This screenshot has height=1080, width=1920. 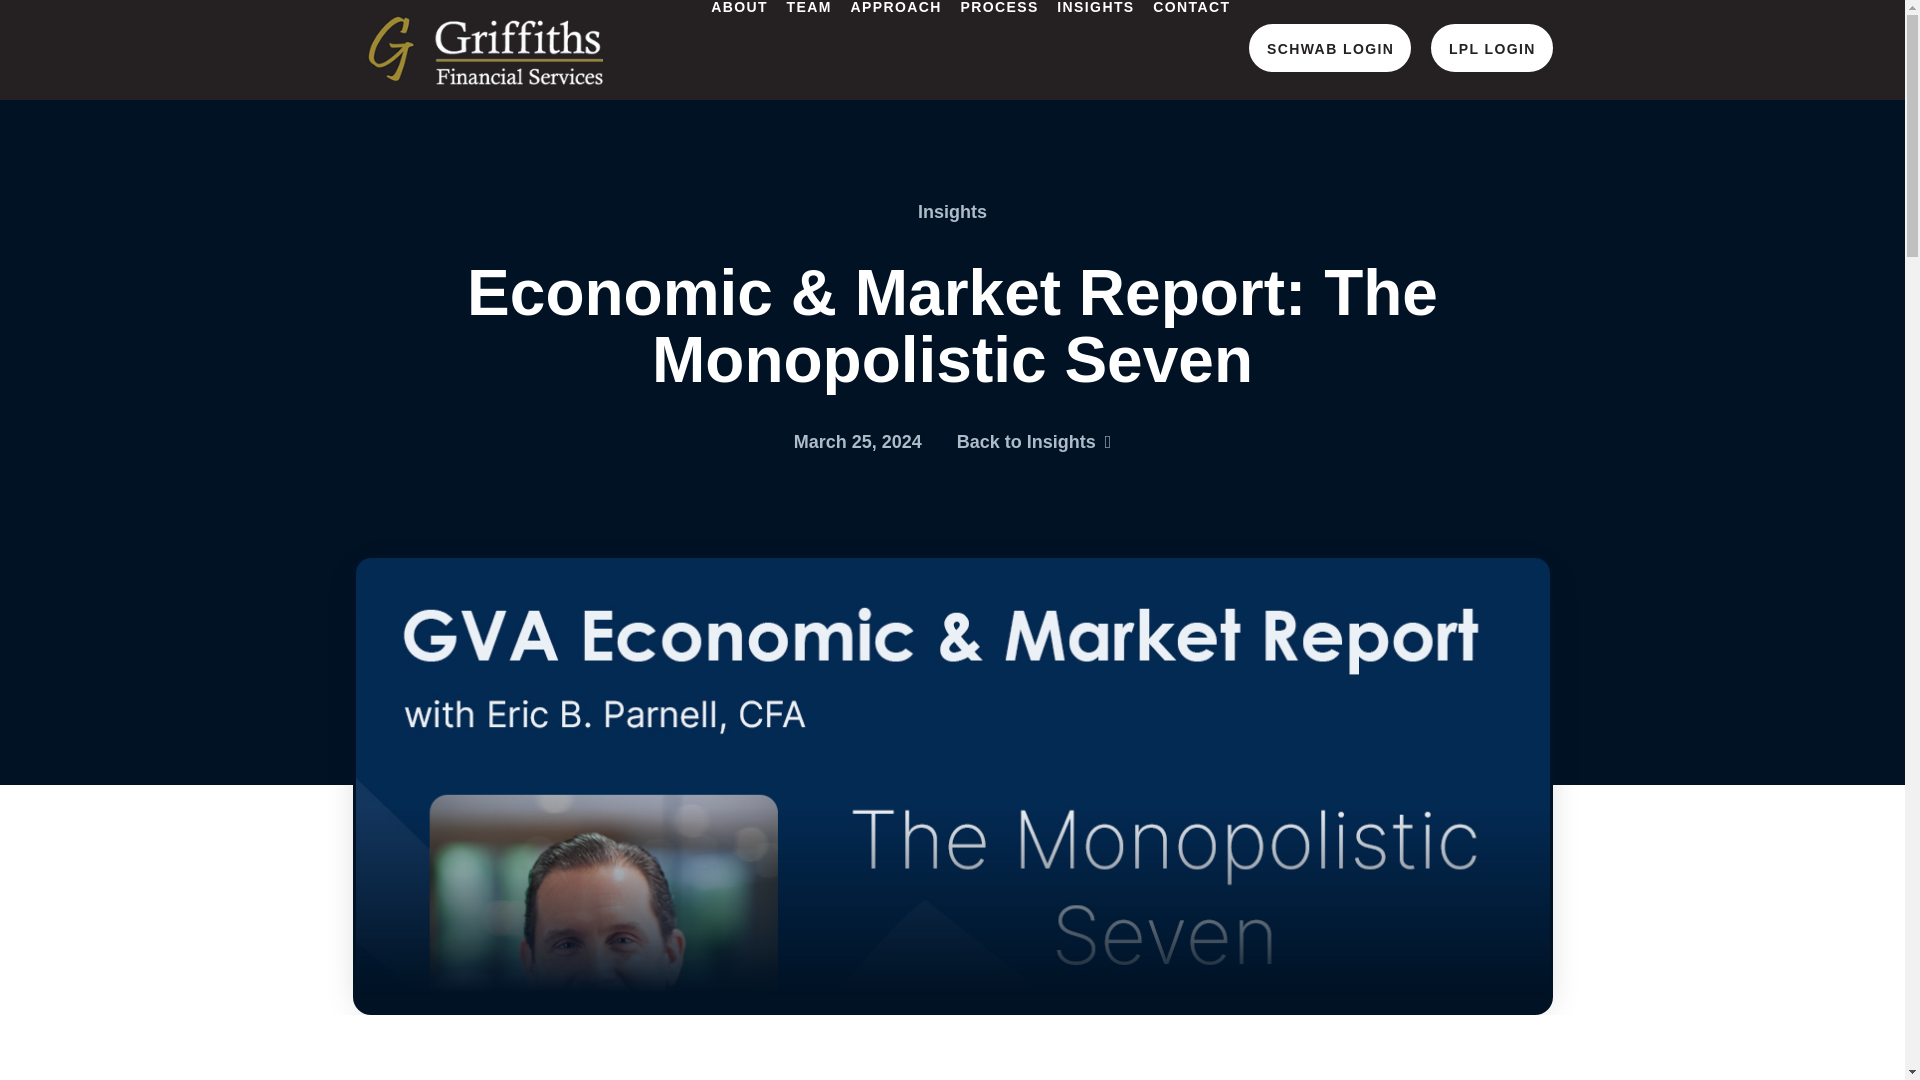 I want to click on SCHWAB LOGIN, so click(x=1330, y=48).